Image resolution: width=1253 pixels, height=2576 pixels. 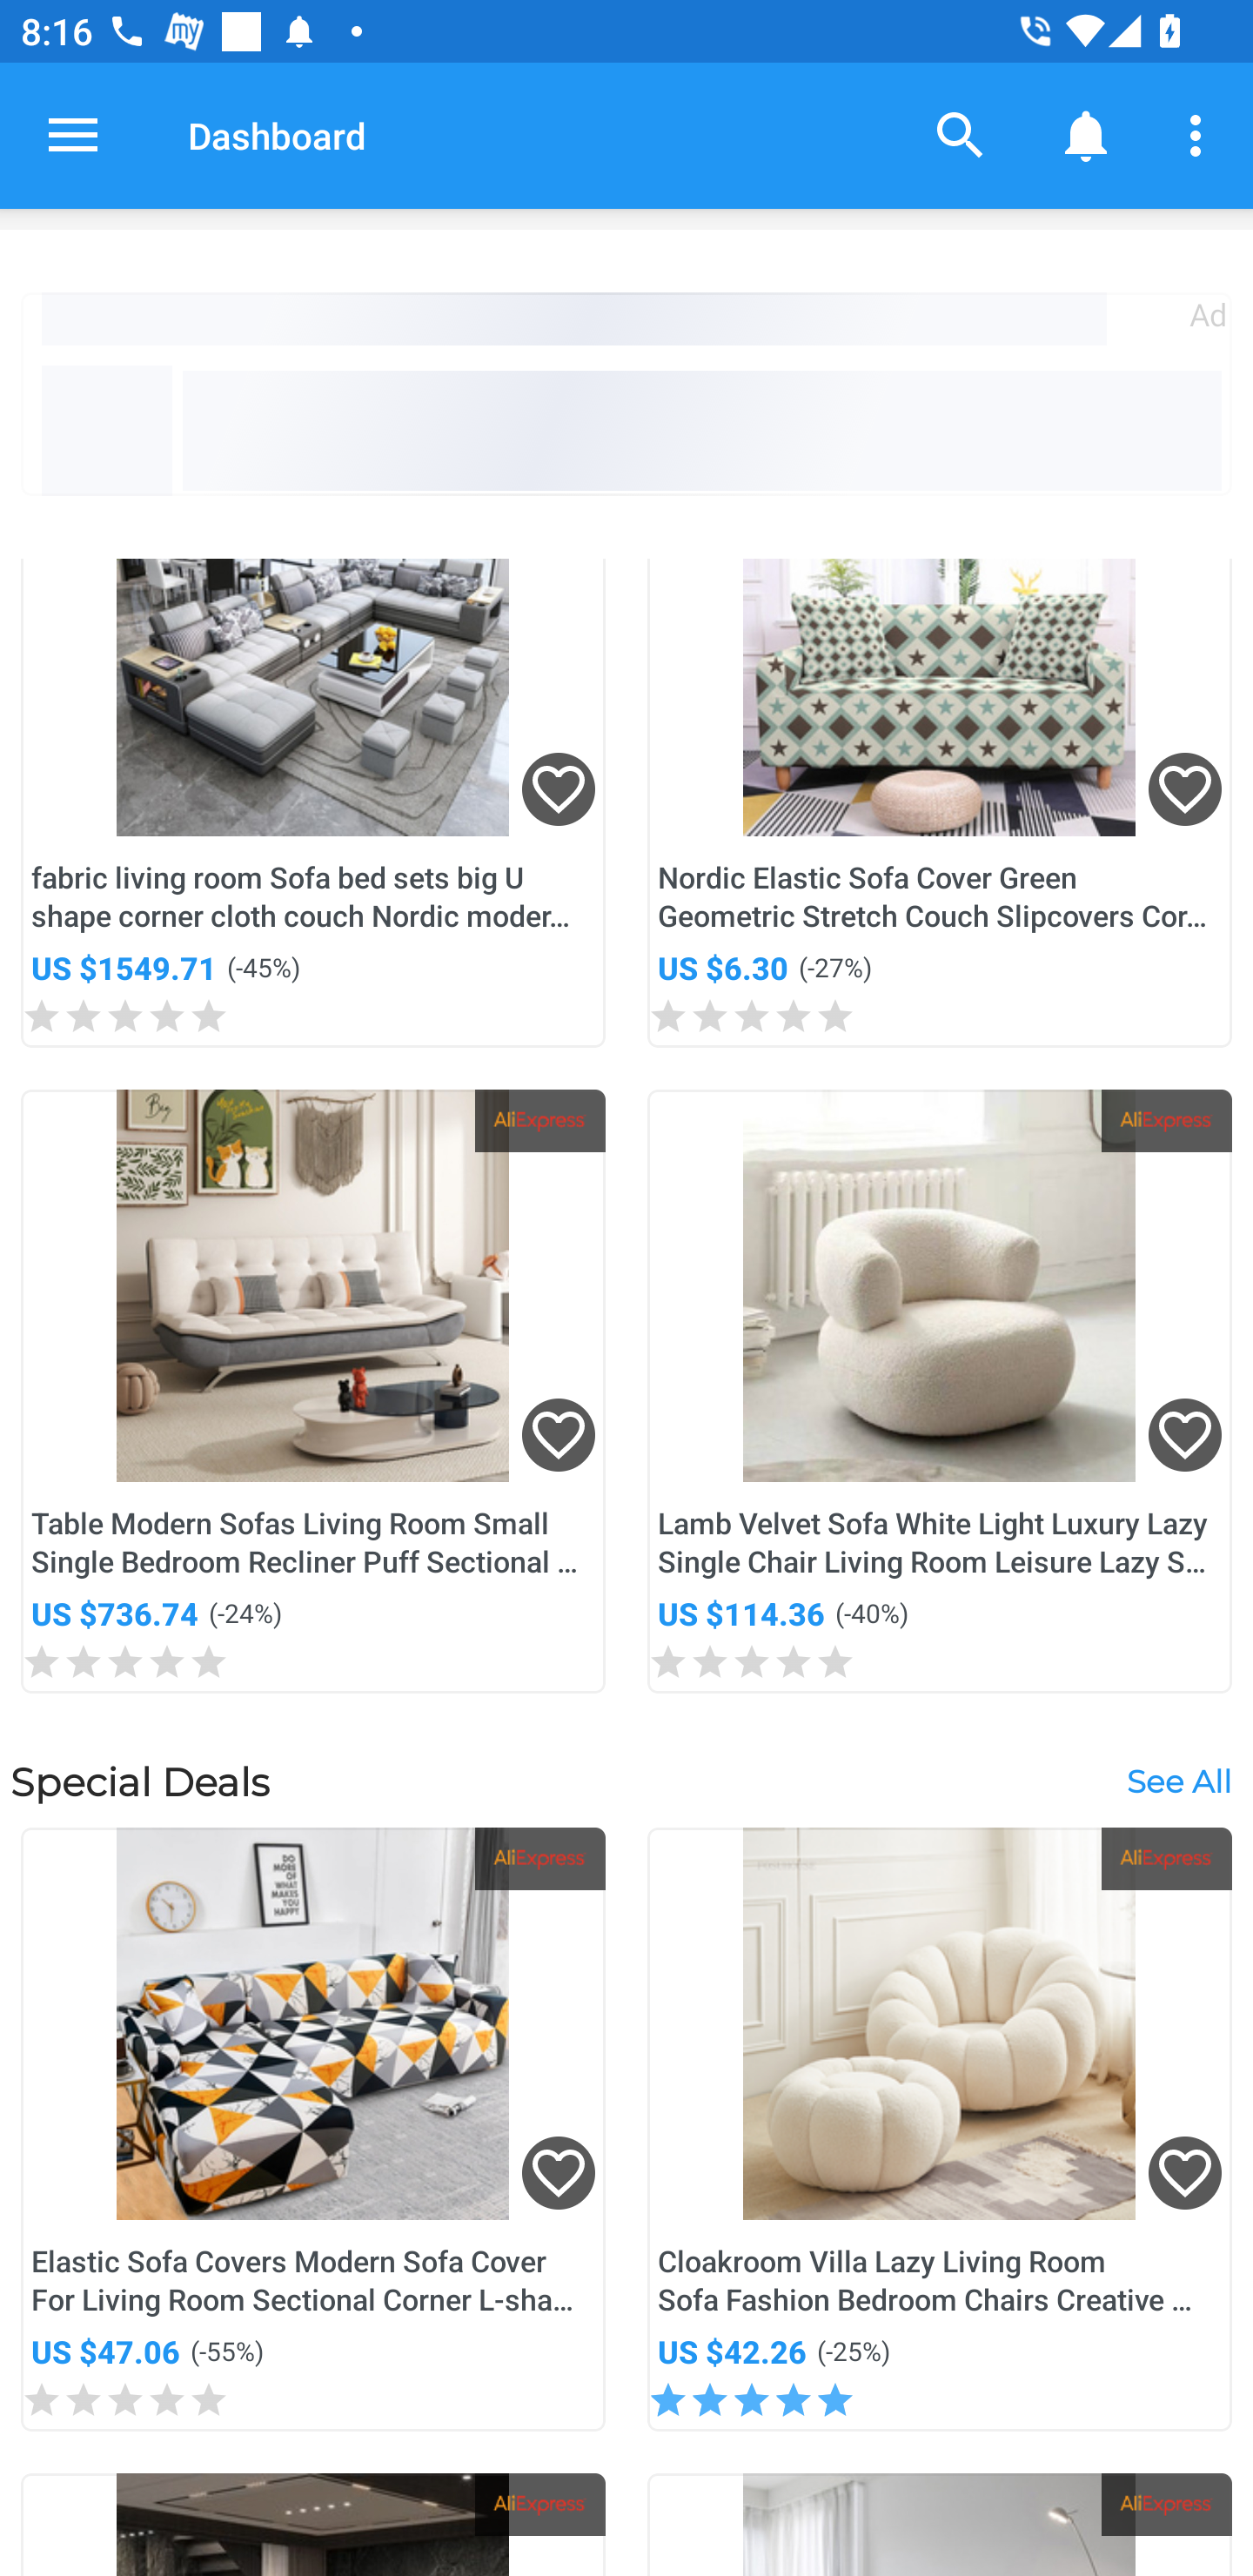 I want to click on Open navigation drawer, so click(x=73, y=135).